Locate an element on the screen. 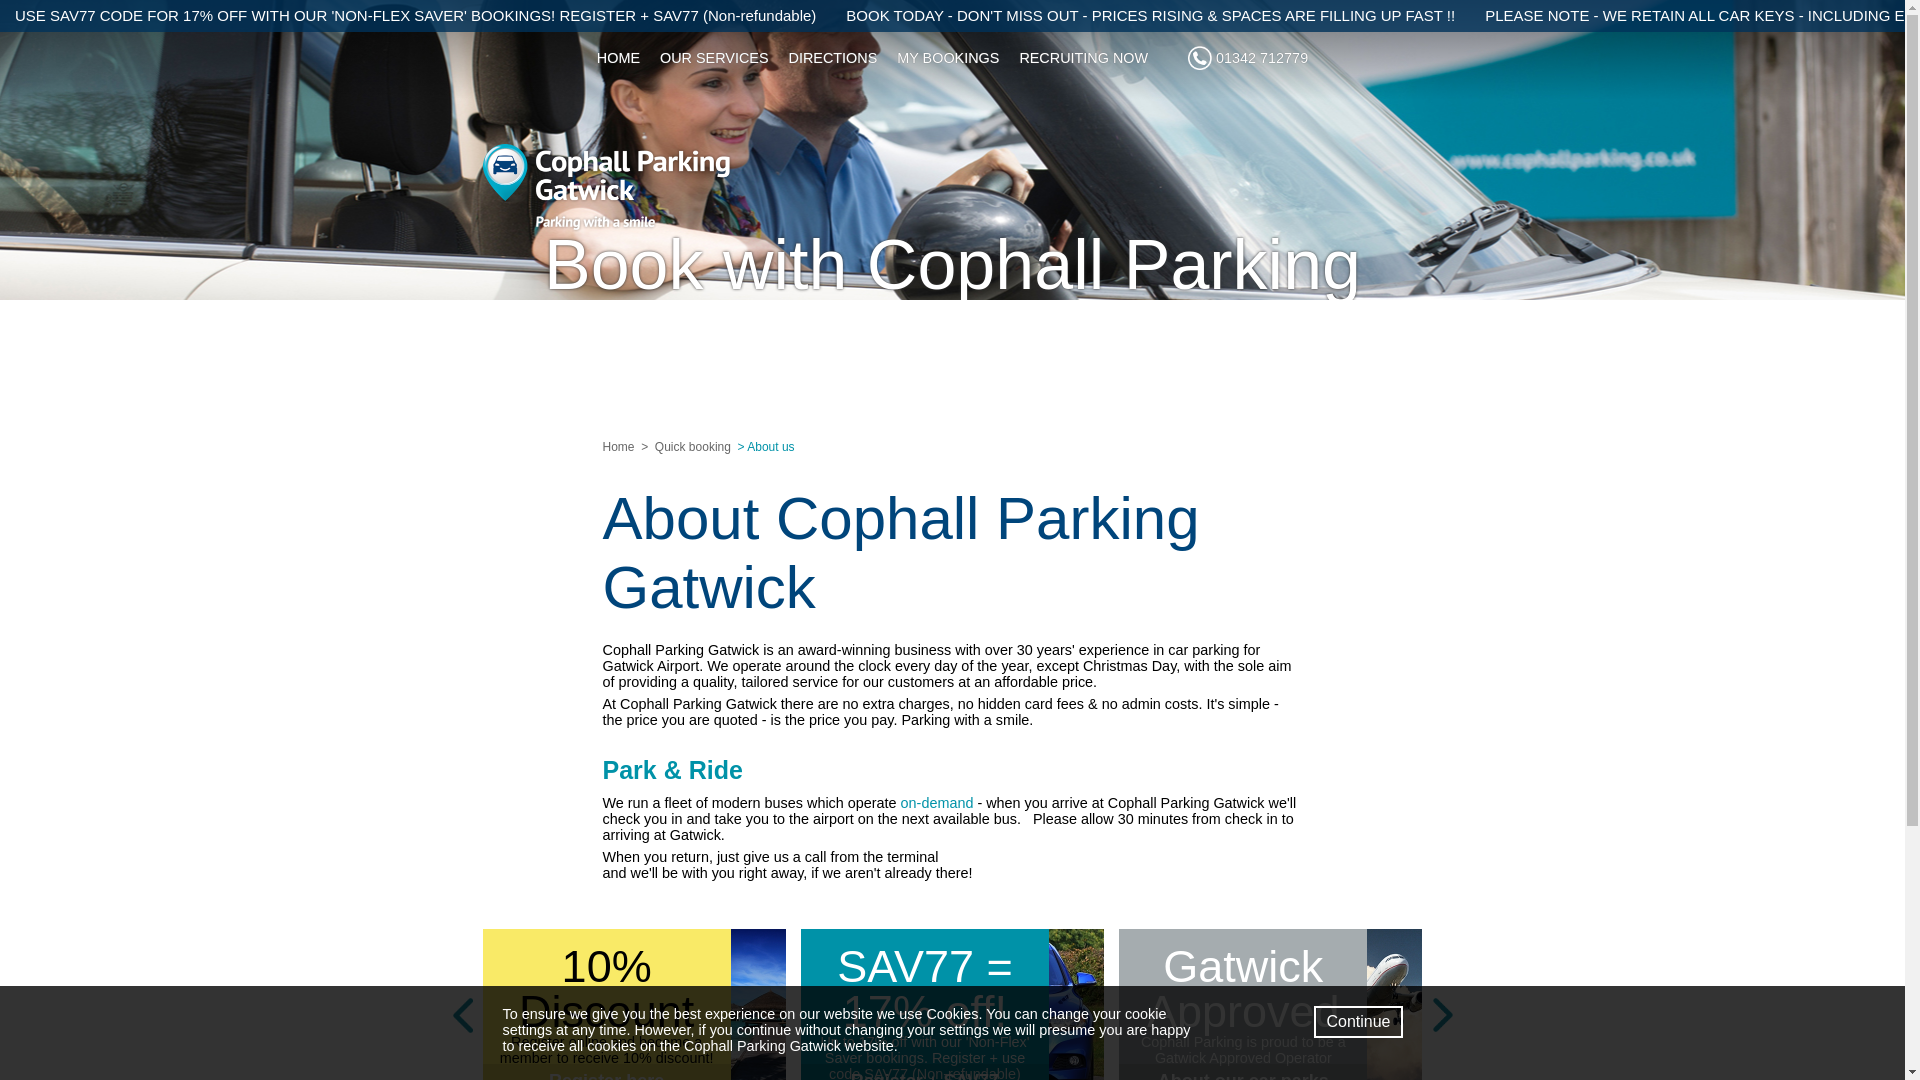 This screenshot has height=1080, width=1920. MY BOOKINGS is located at coordinates (948, 58).